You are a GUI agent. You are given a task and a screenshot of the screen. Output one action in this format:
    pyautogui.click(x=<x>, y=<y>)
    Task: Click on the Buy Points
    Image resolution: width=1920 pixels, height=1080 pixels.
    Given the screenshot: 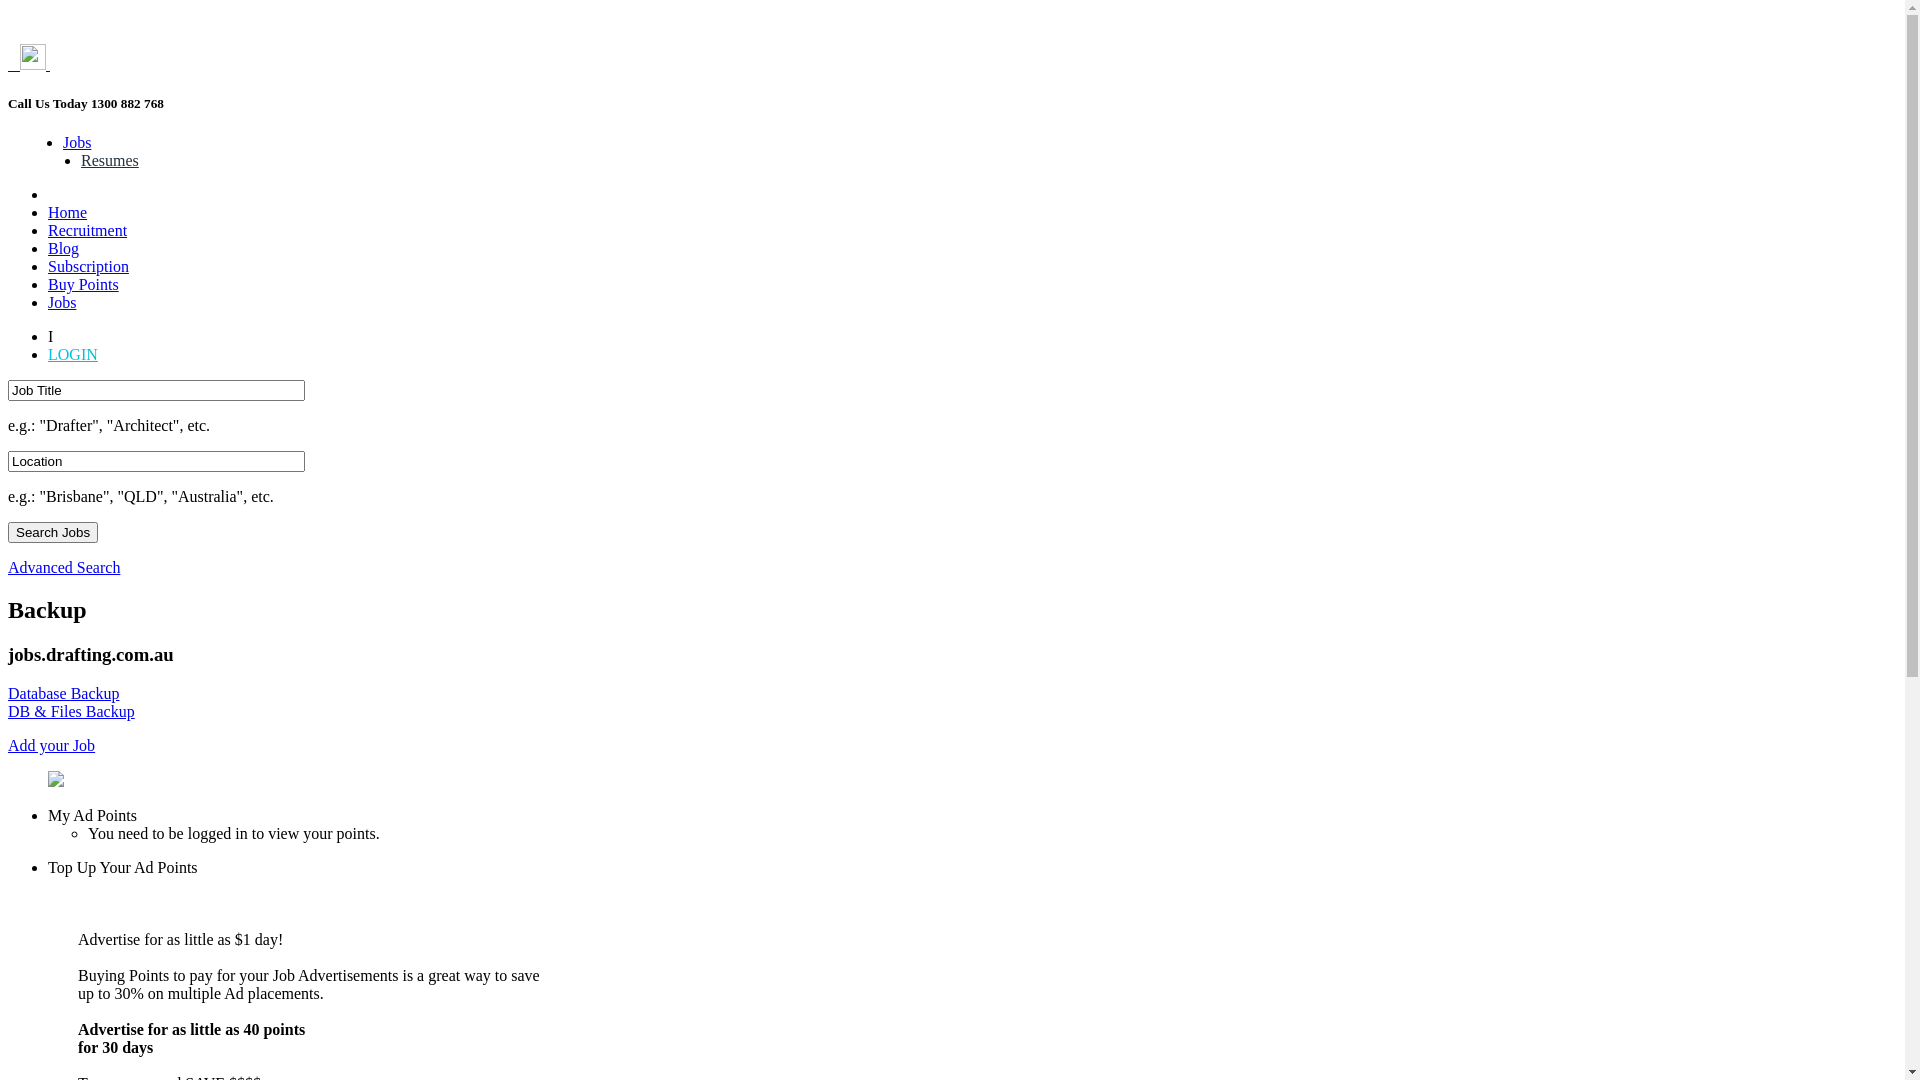 What is the action you would take?
    pyautogui.click(x=84, y=284)
    